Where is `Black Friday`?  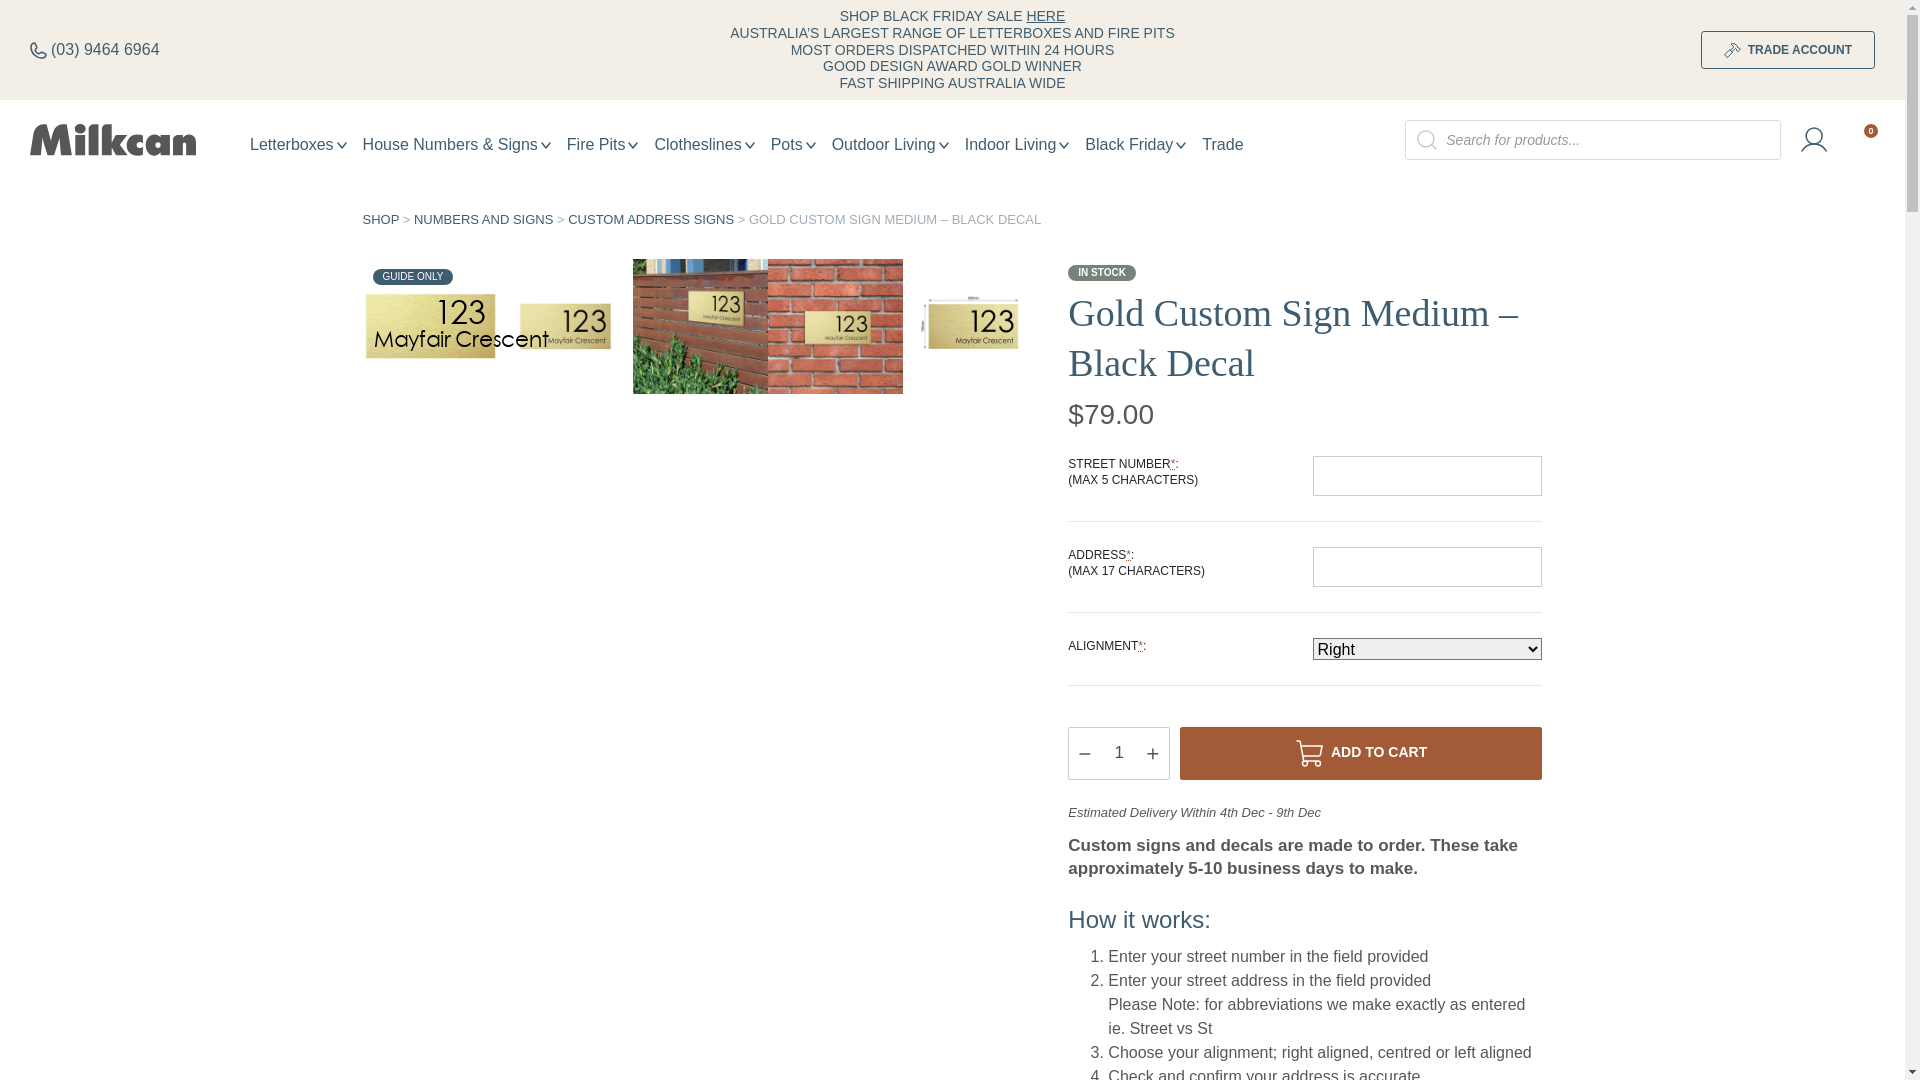
Black Friday is located at coordinates (1136, 144).